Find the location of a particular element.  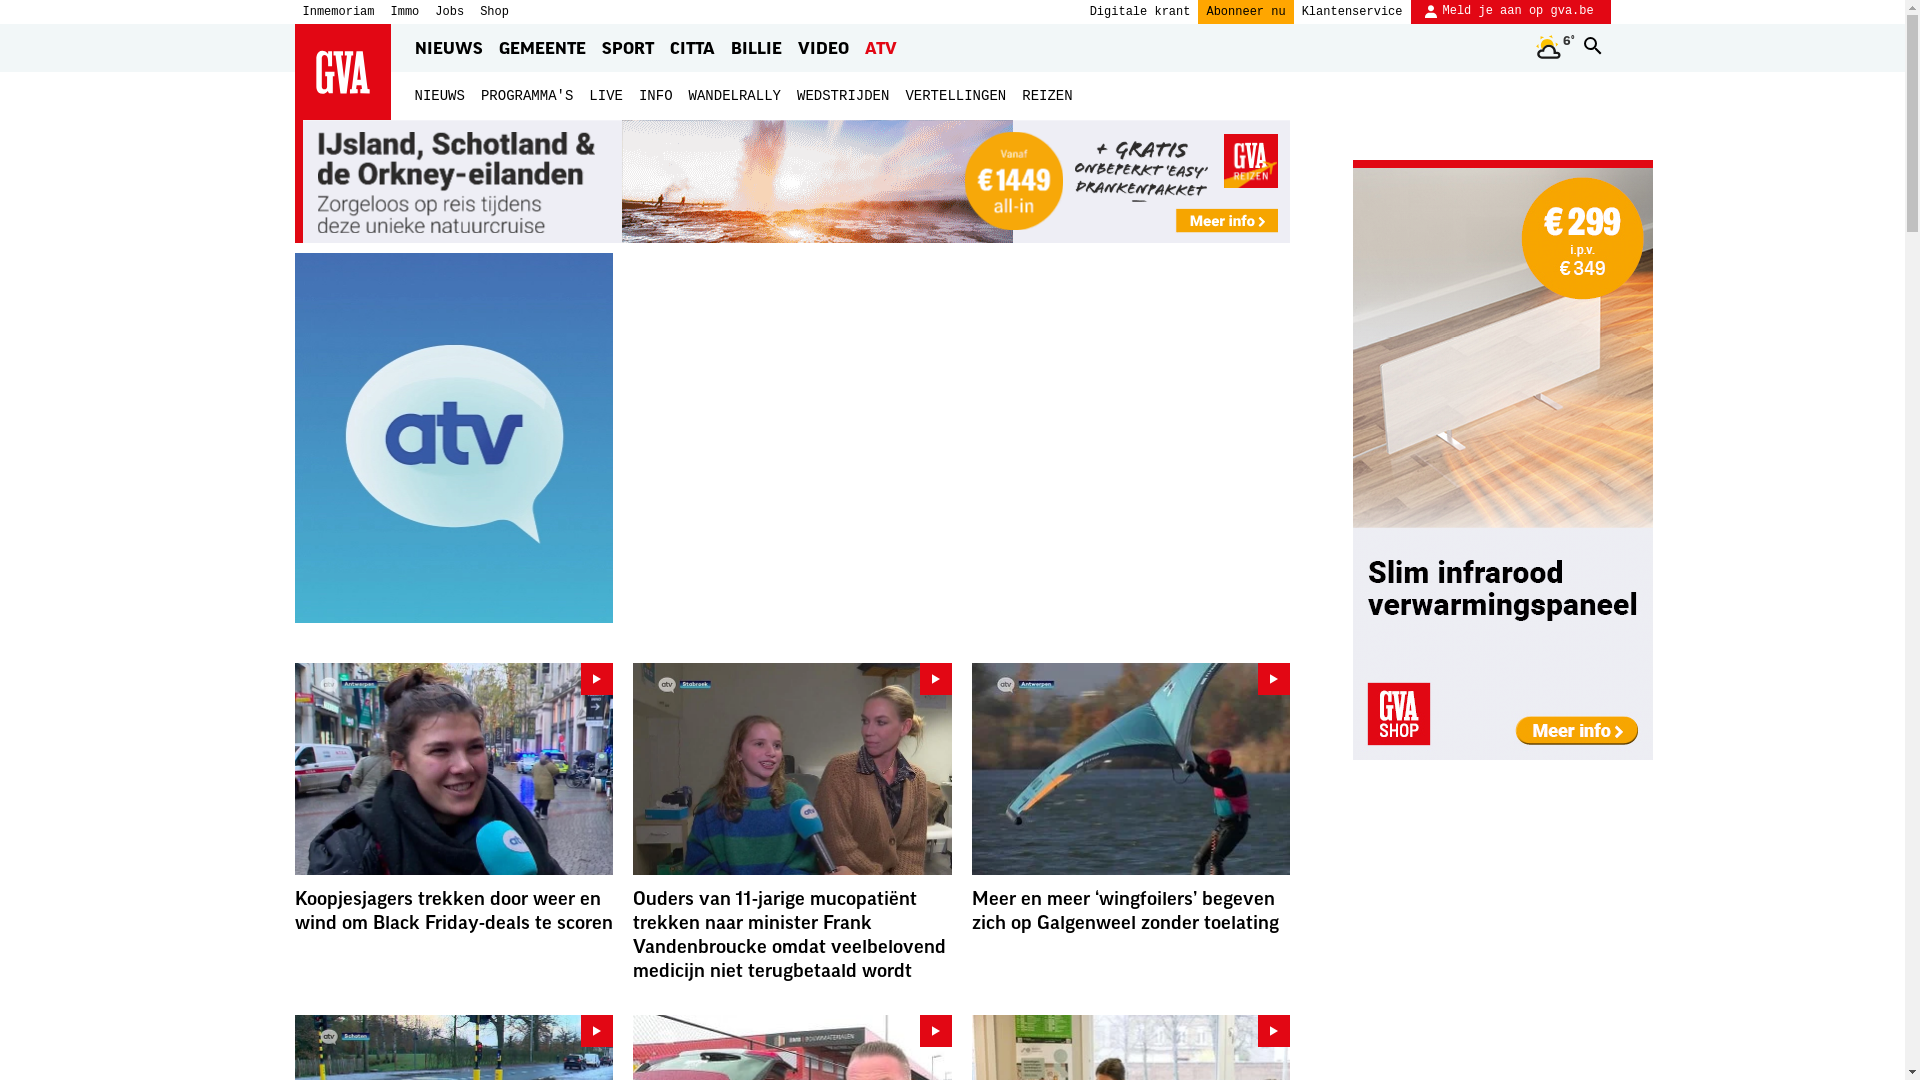

SPORT is located at coordinates (628, 48).